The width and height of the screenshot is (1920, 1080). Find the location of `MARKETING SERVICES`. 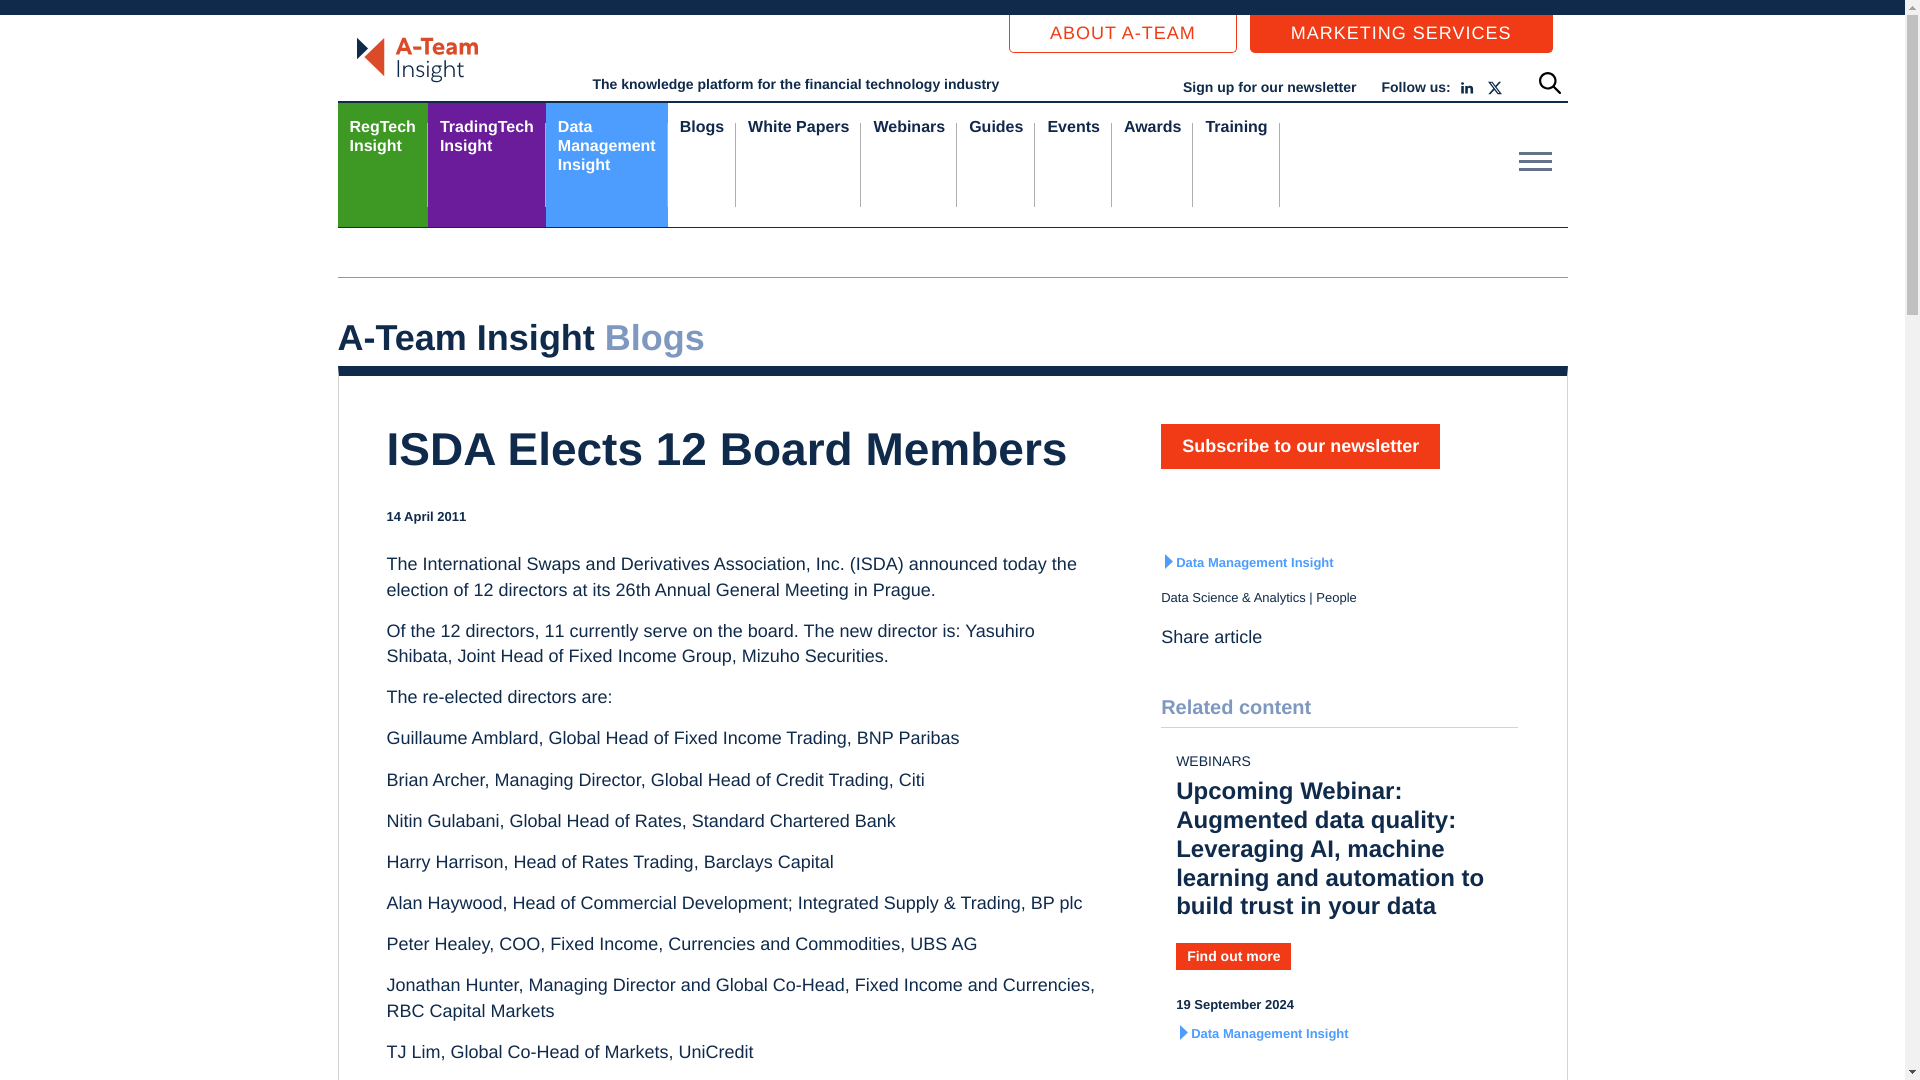

MARKETING SERVICES is located at coordinates (606, 164).